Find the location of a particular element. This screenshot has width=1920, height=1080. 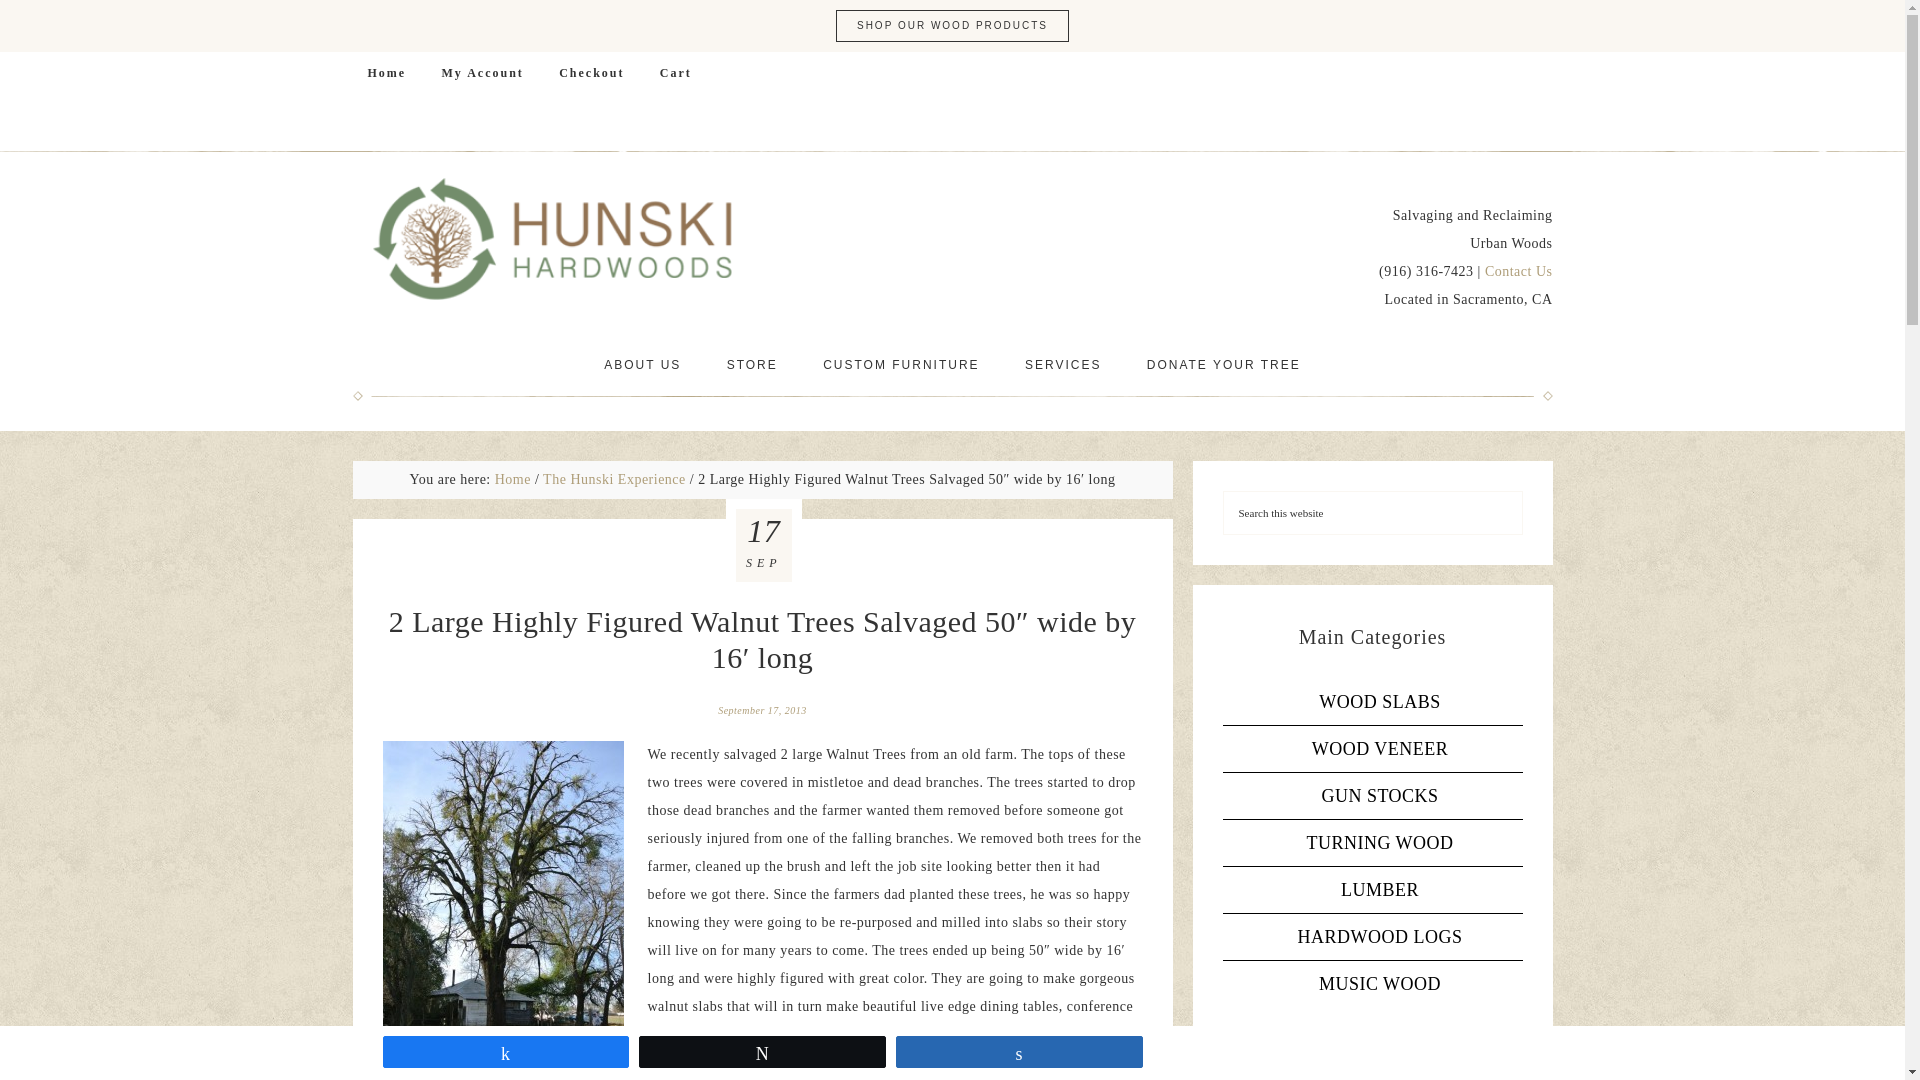

SERVICES is located at coordinates (1062, 364).